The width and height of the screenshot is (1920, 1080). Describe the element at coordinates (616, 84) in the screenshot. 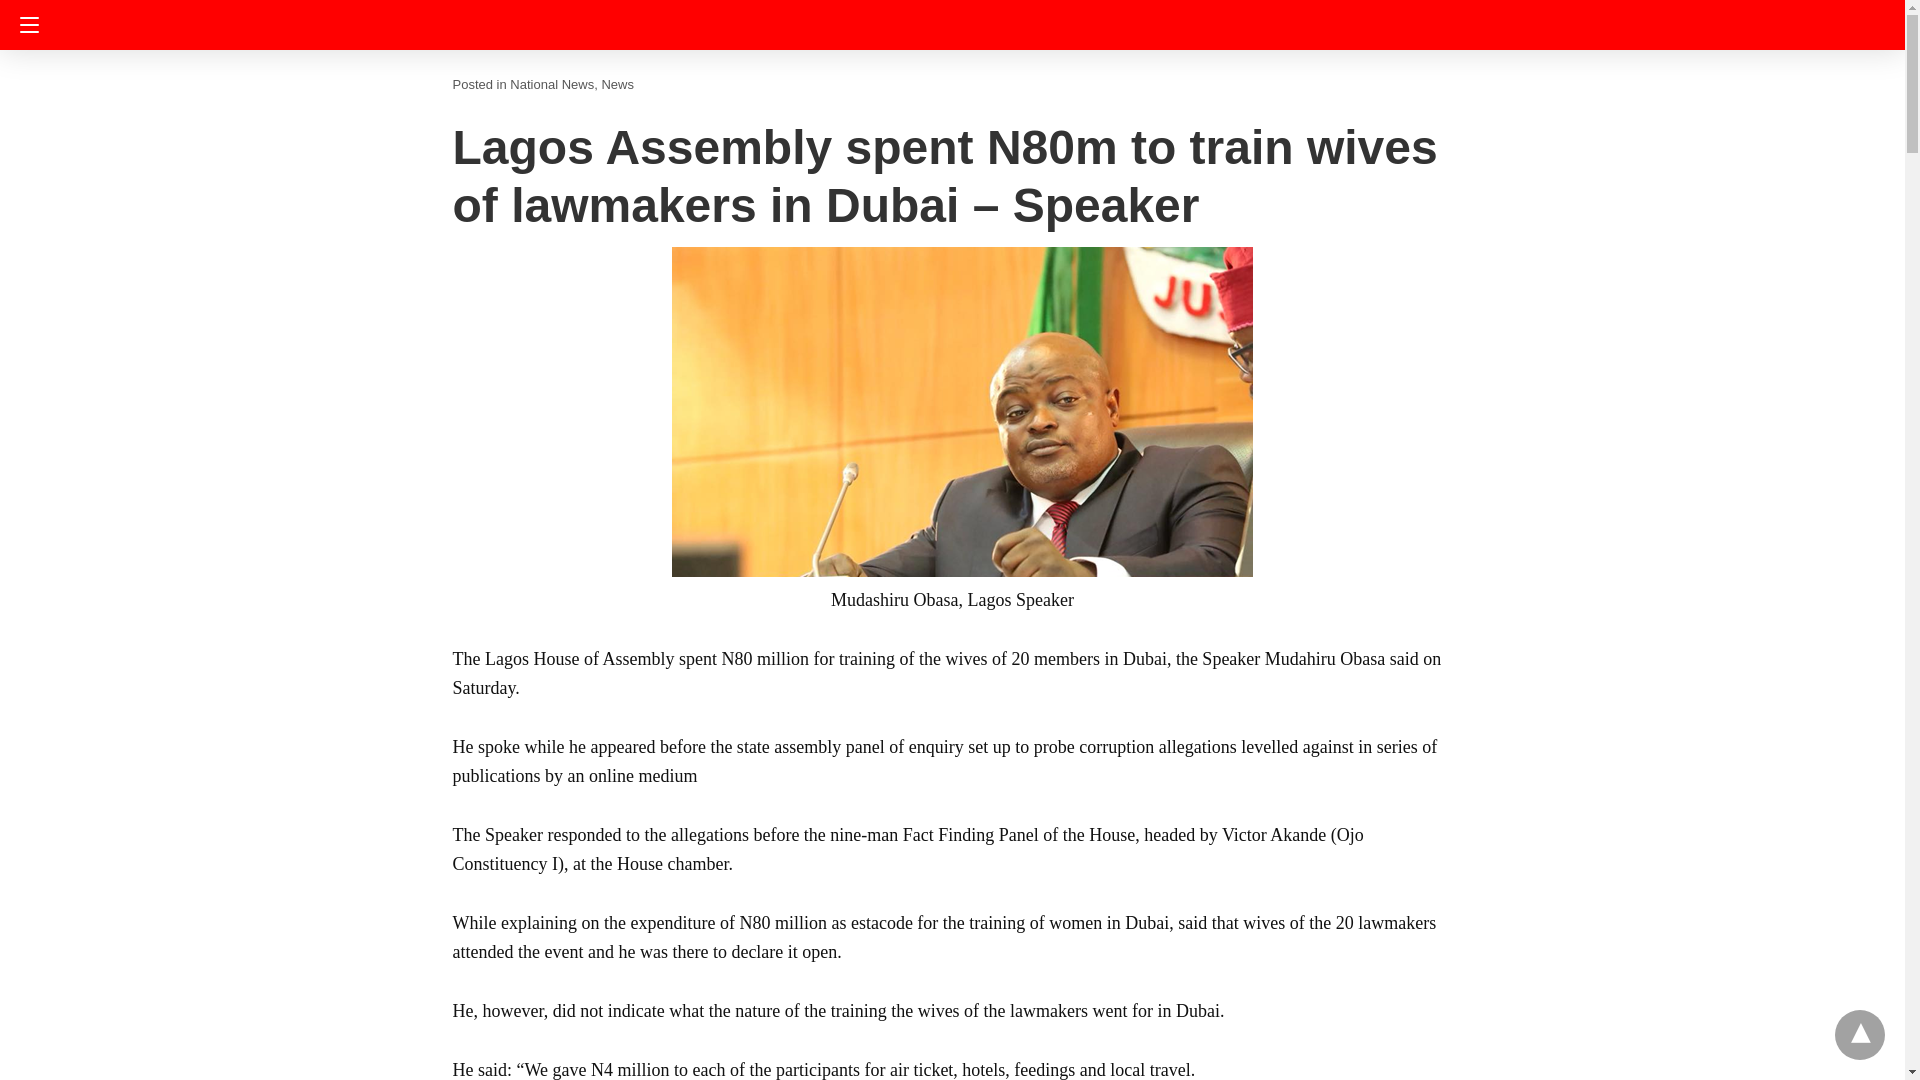

I see `News` at that location.